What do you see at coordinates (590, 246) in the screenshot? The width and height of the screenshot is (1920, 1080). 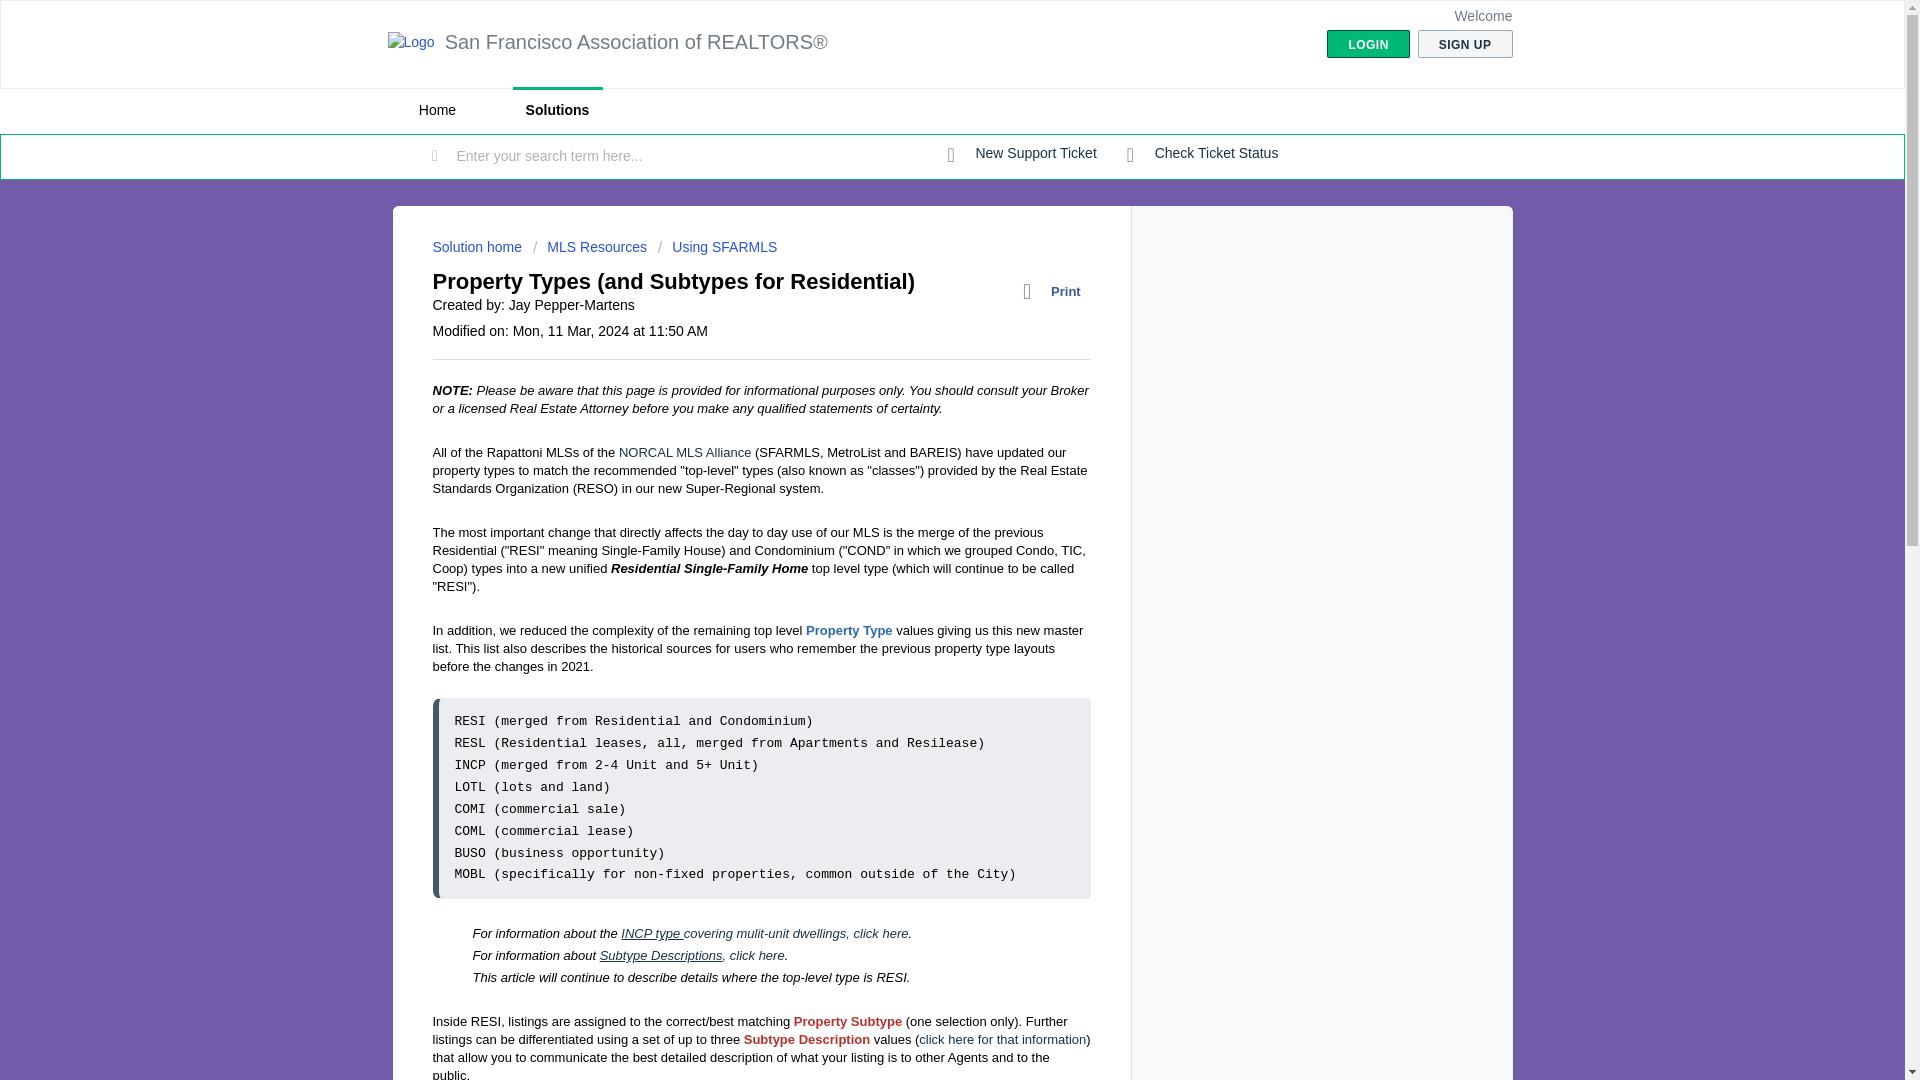 I see `MLS Resources` at bounding box center [590, 246].